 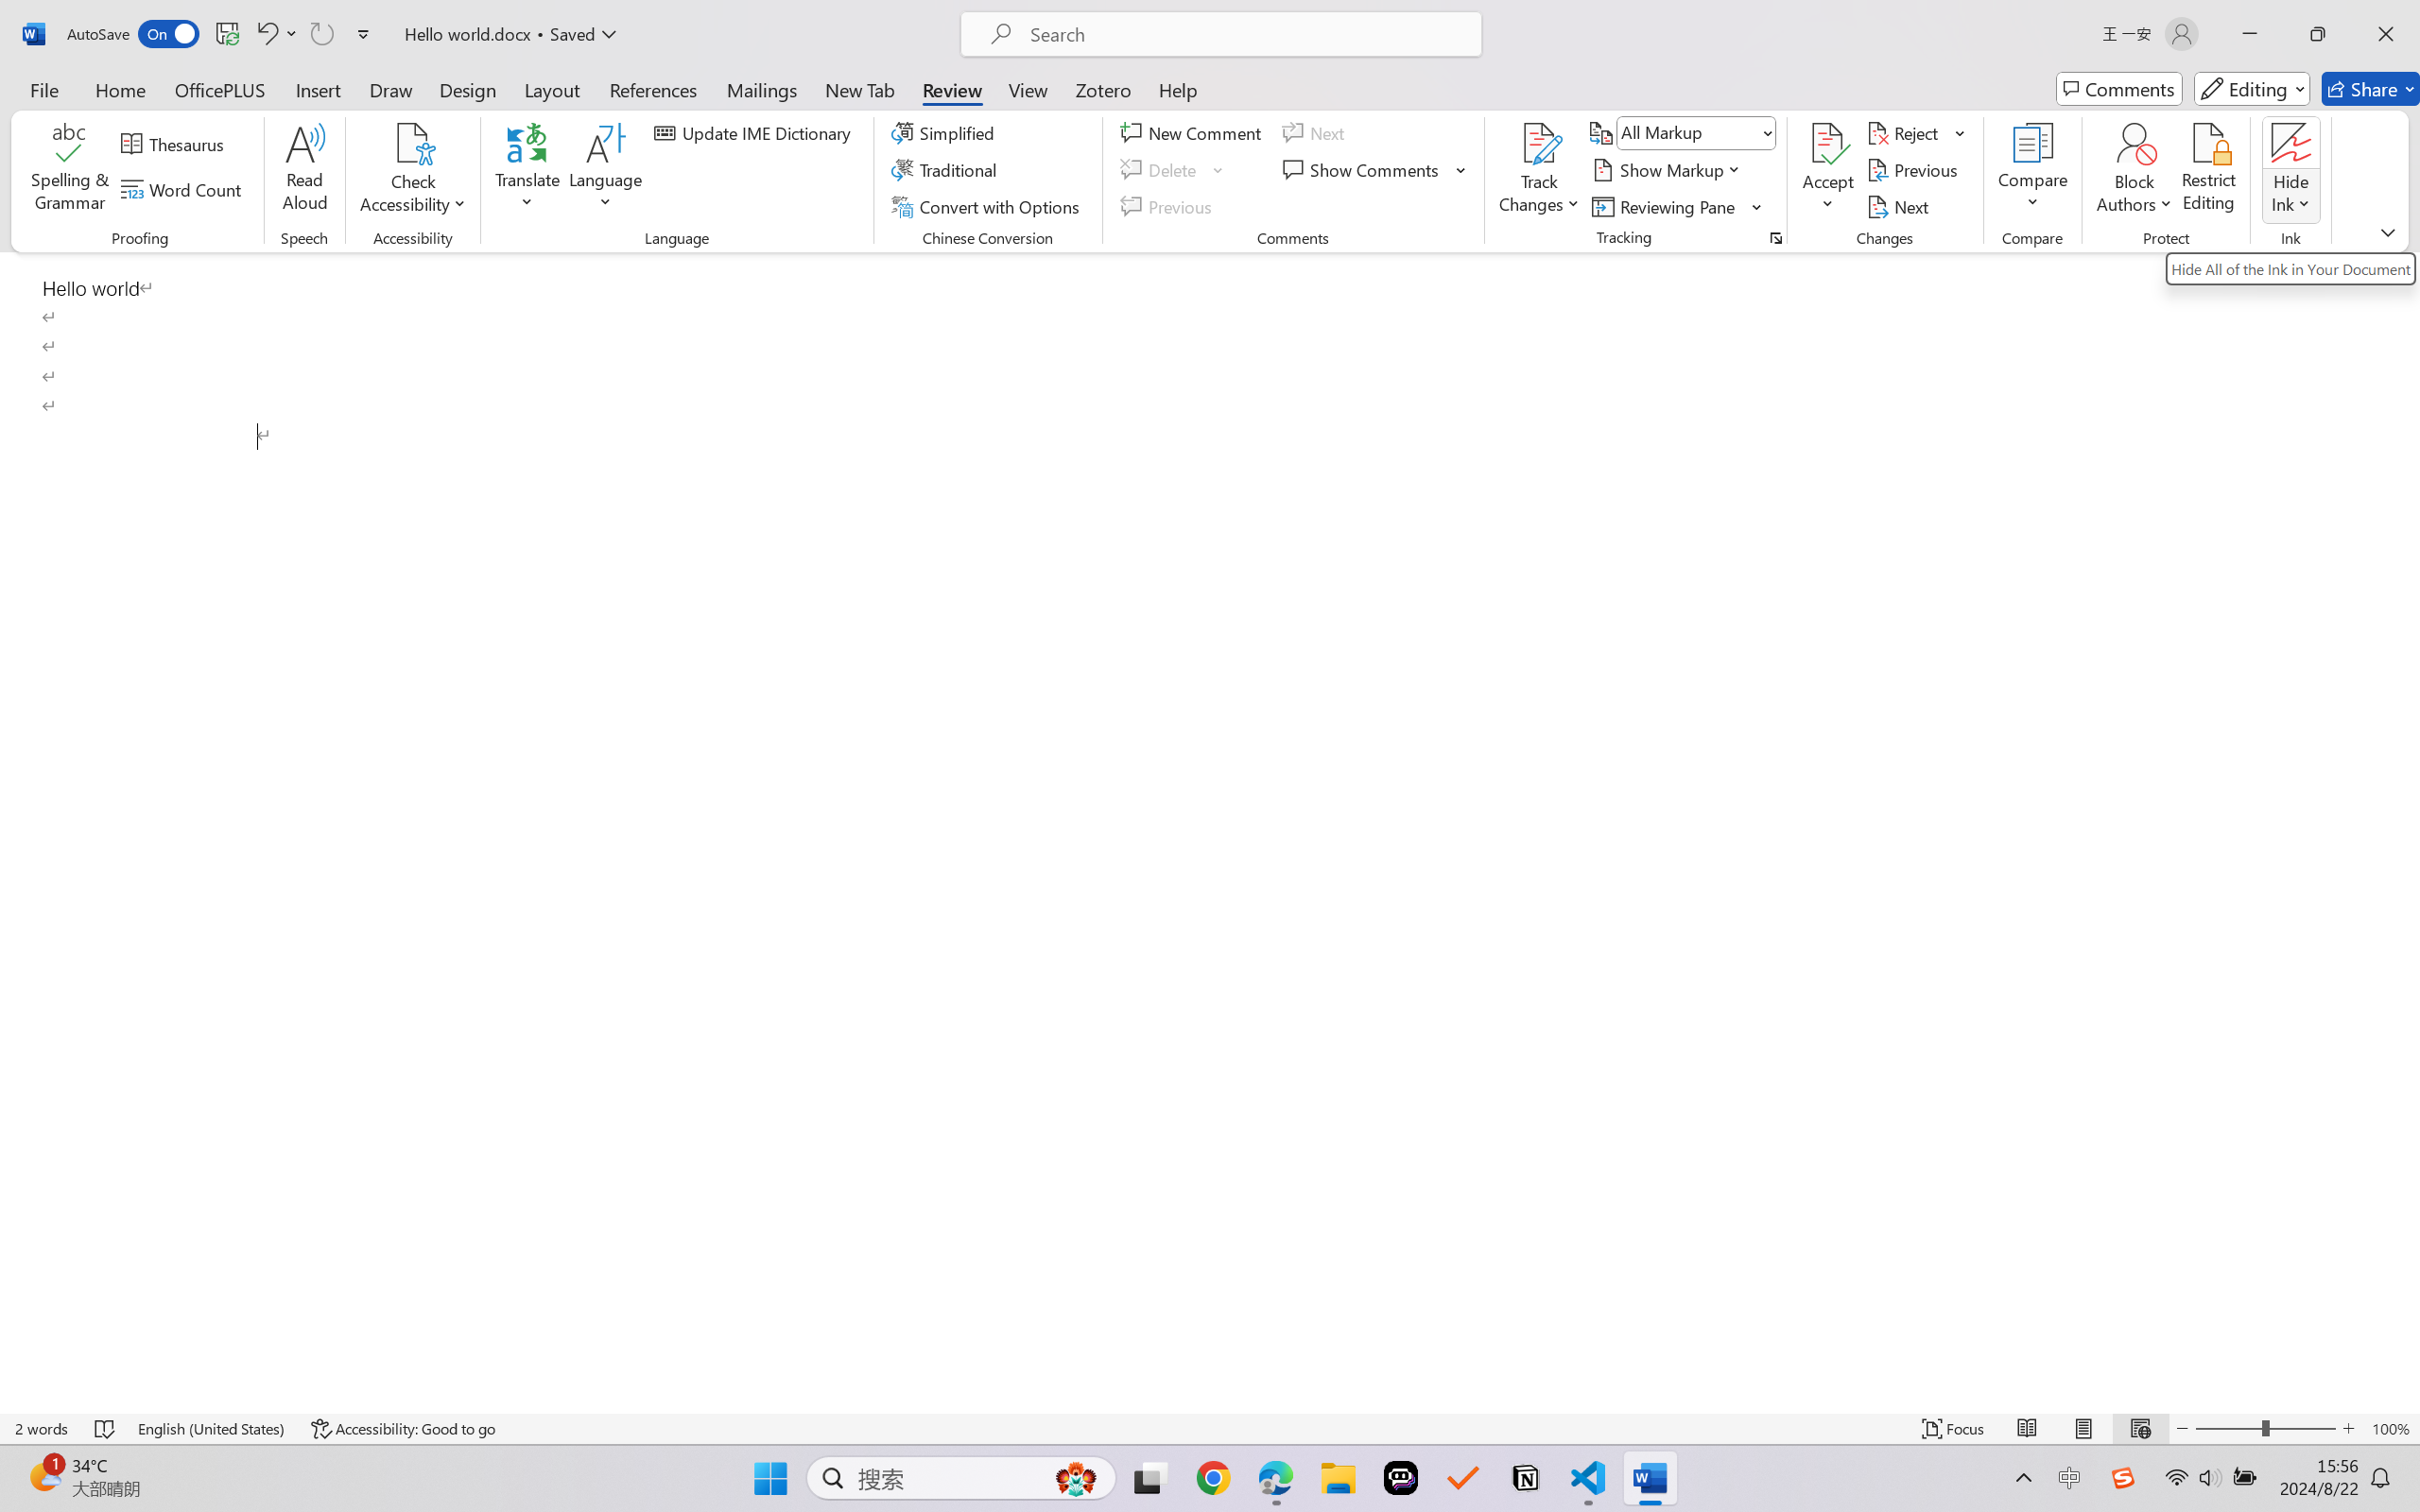 What do you see at coordinates (1828, 170) in the screenshot?
I see `Accept` at bounding box center [1828, 170].